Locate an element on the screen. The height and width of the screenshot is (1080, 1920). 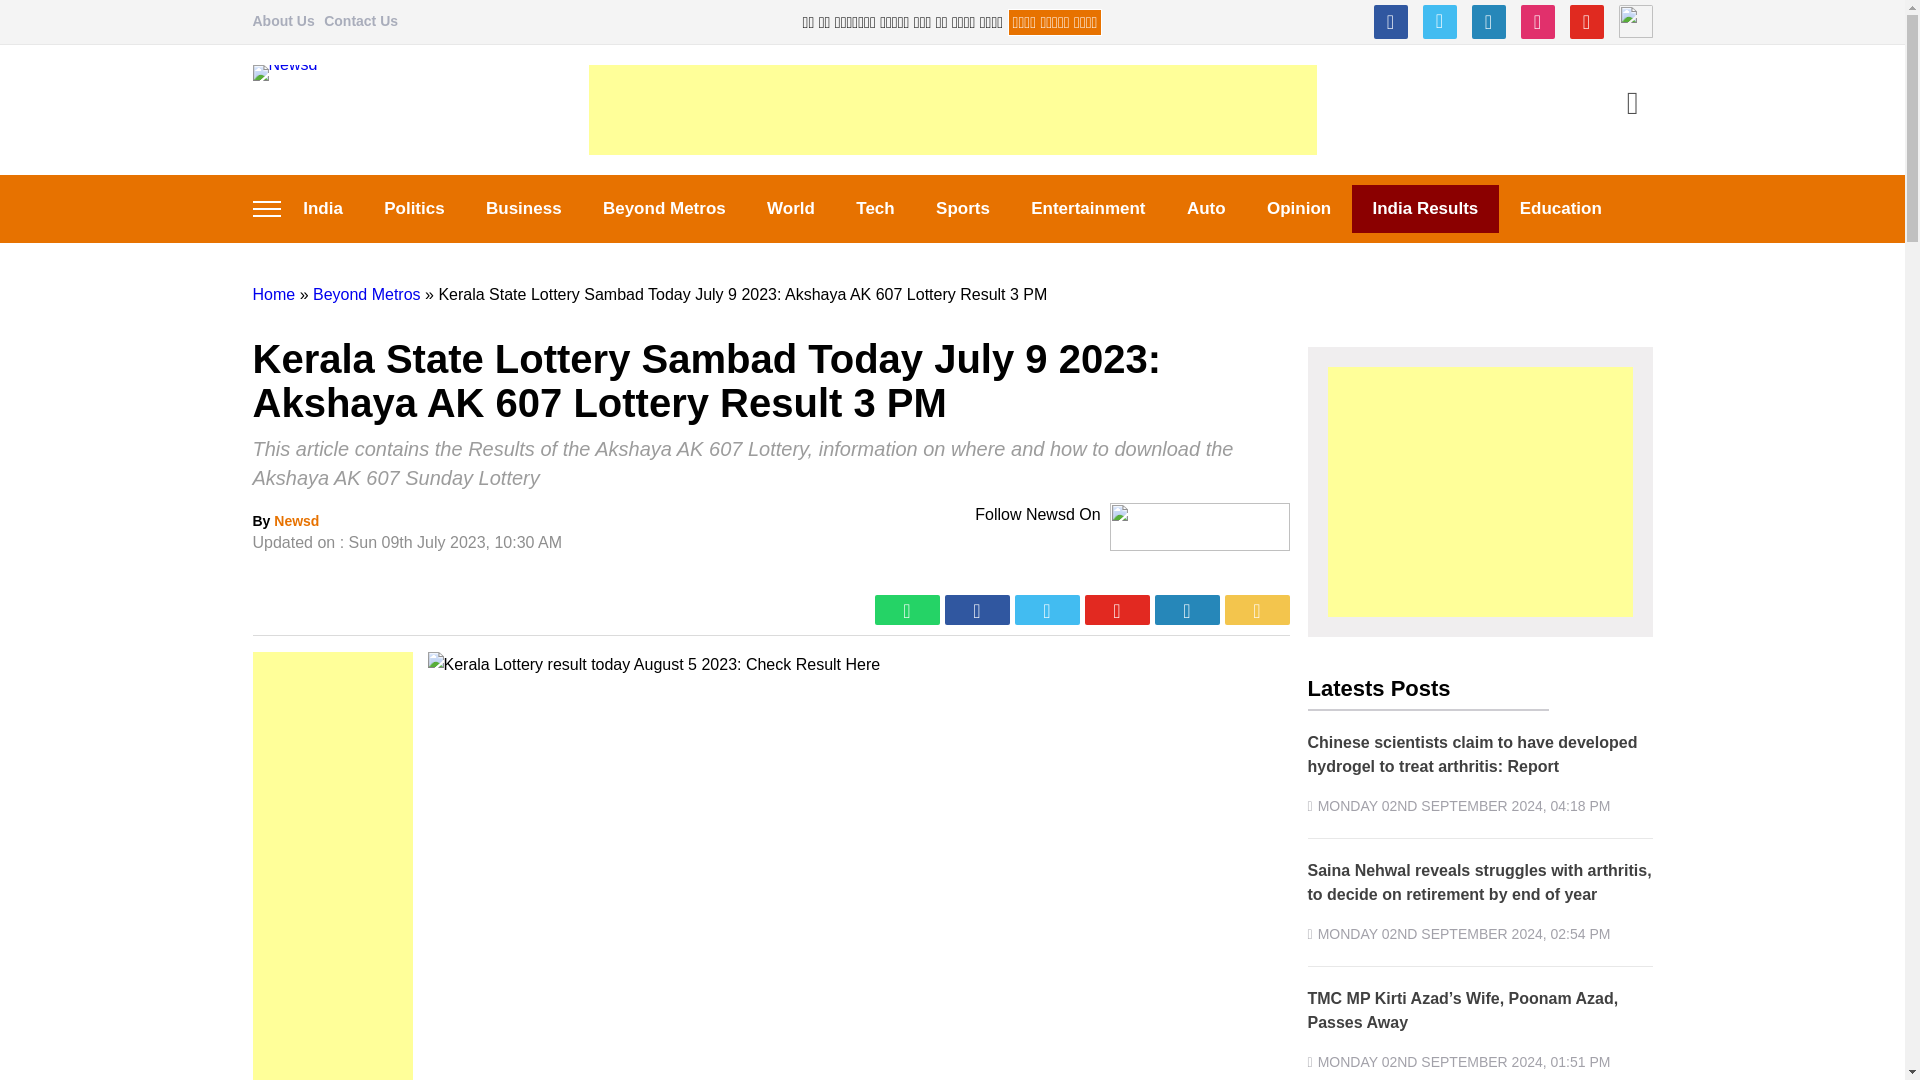
Twitter is located at coordinates (1438, 22).